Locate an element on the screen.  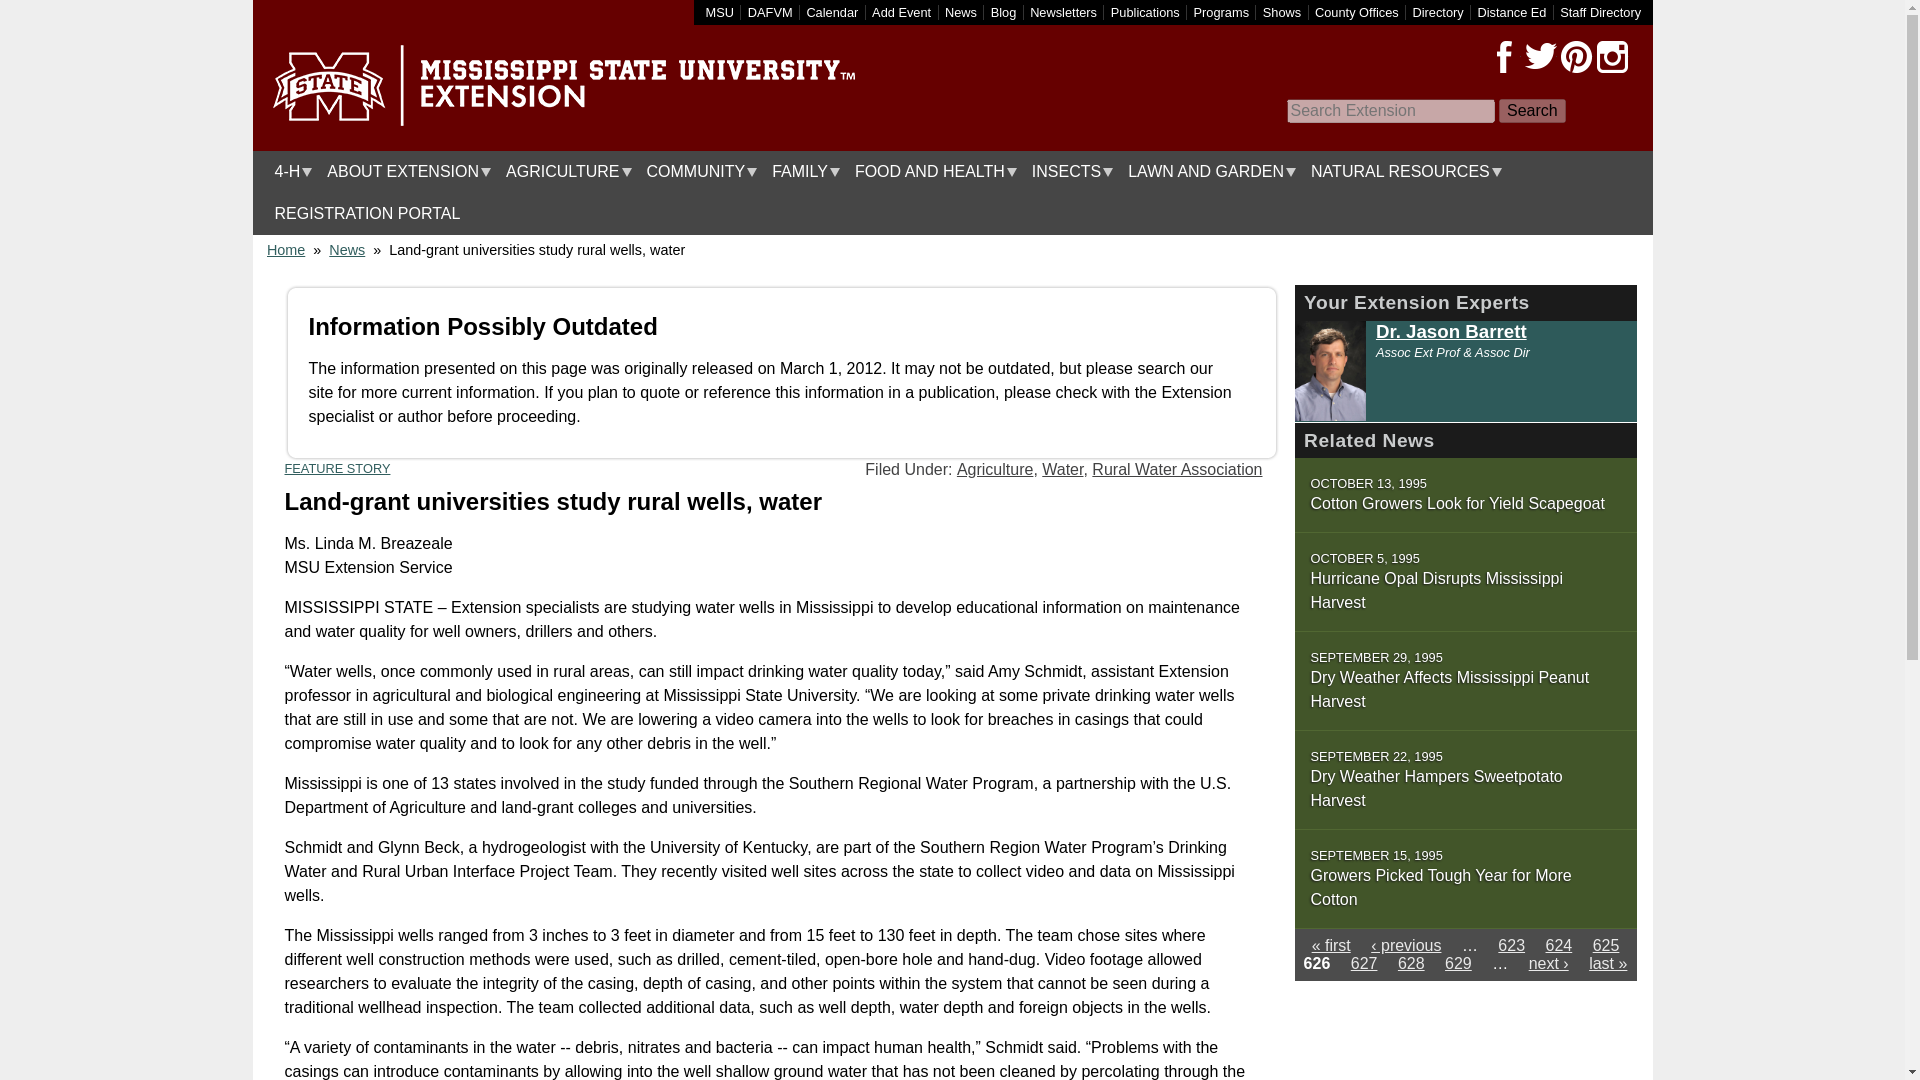
Search is located at coordinates (1532, 111).